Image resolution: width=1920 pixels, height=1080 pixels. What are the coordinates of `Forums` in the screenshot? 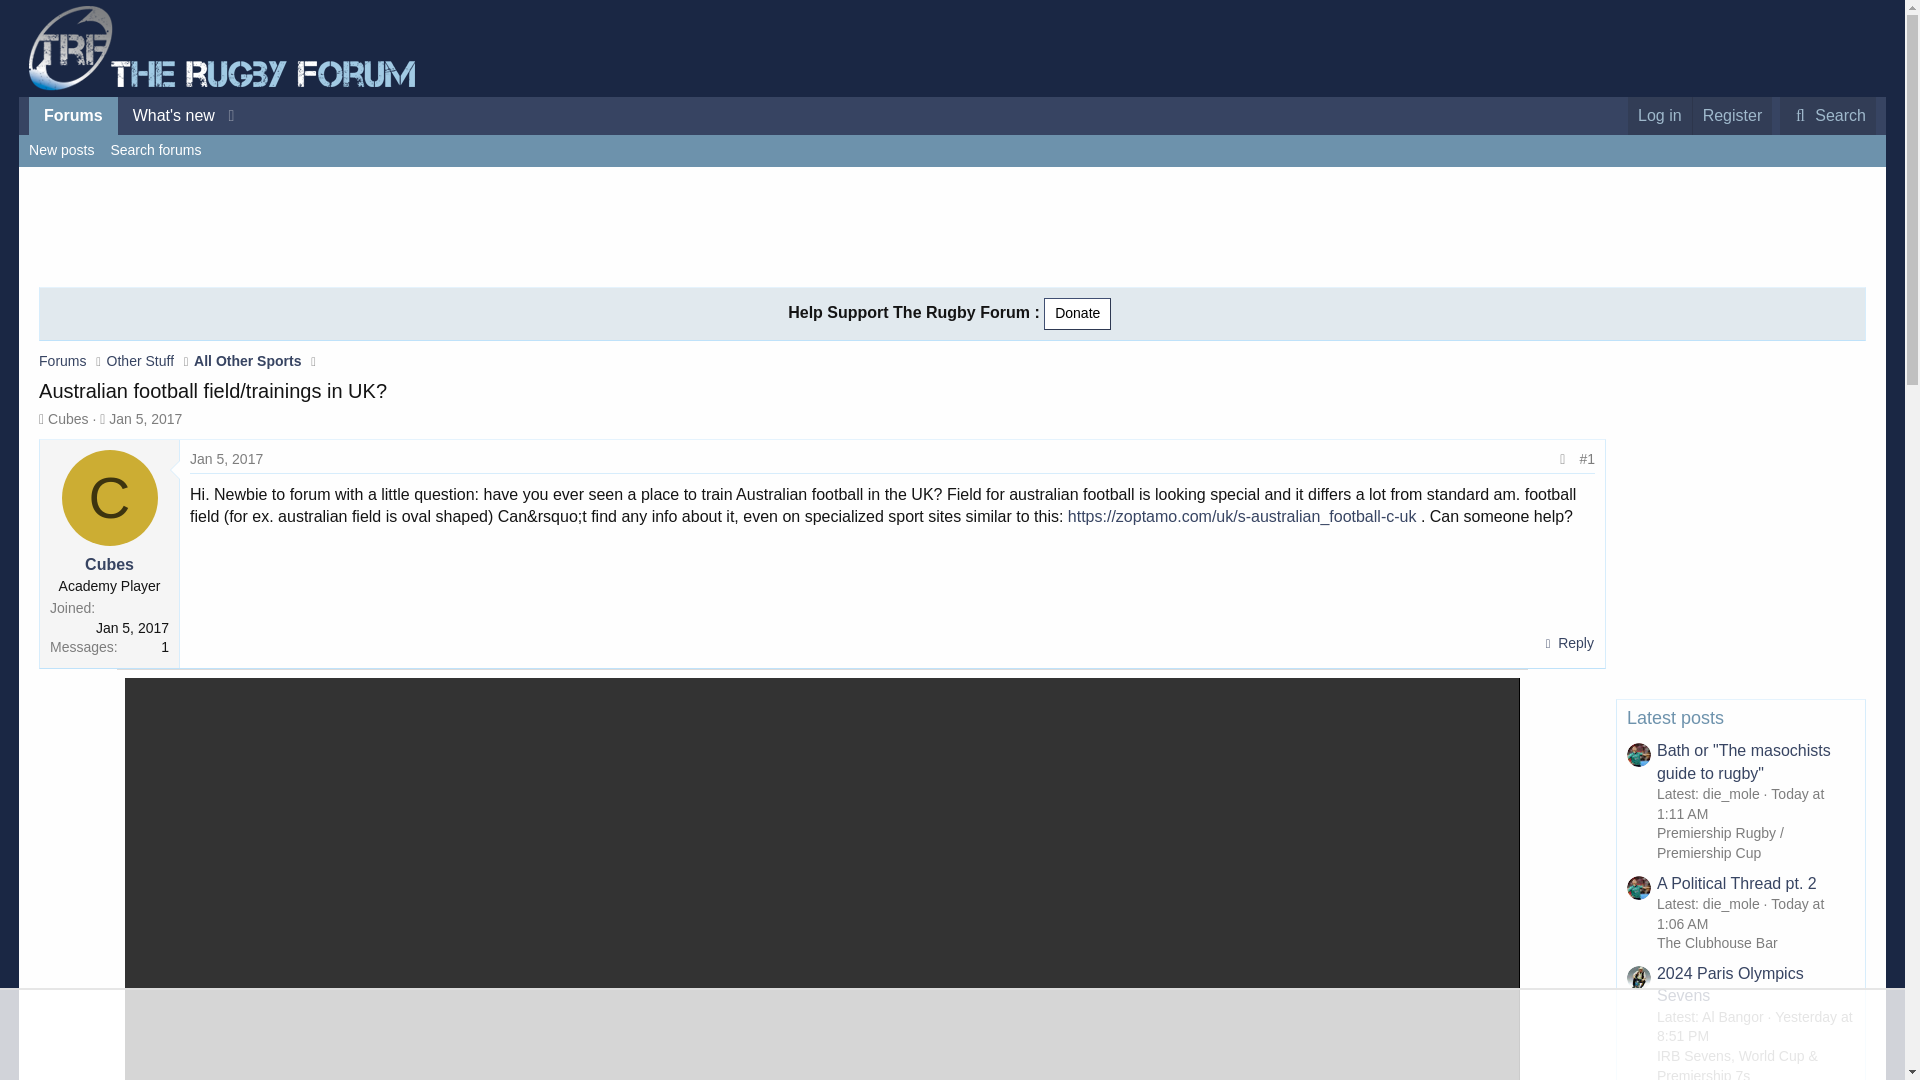 It's located at (72, 116).